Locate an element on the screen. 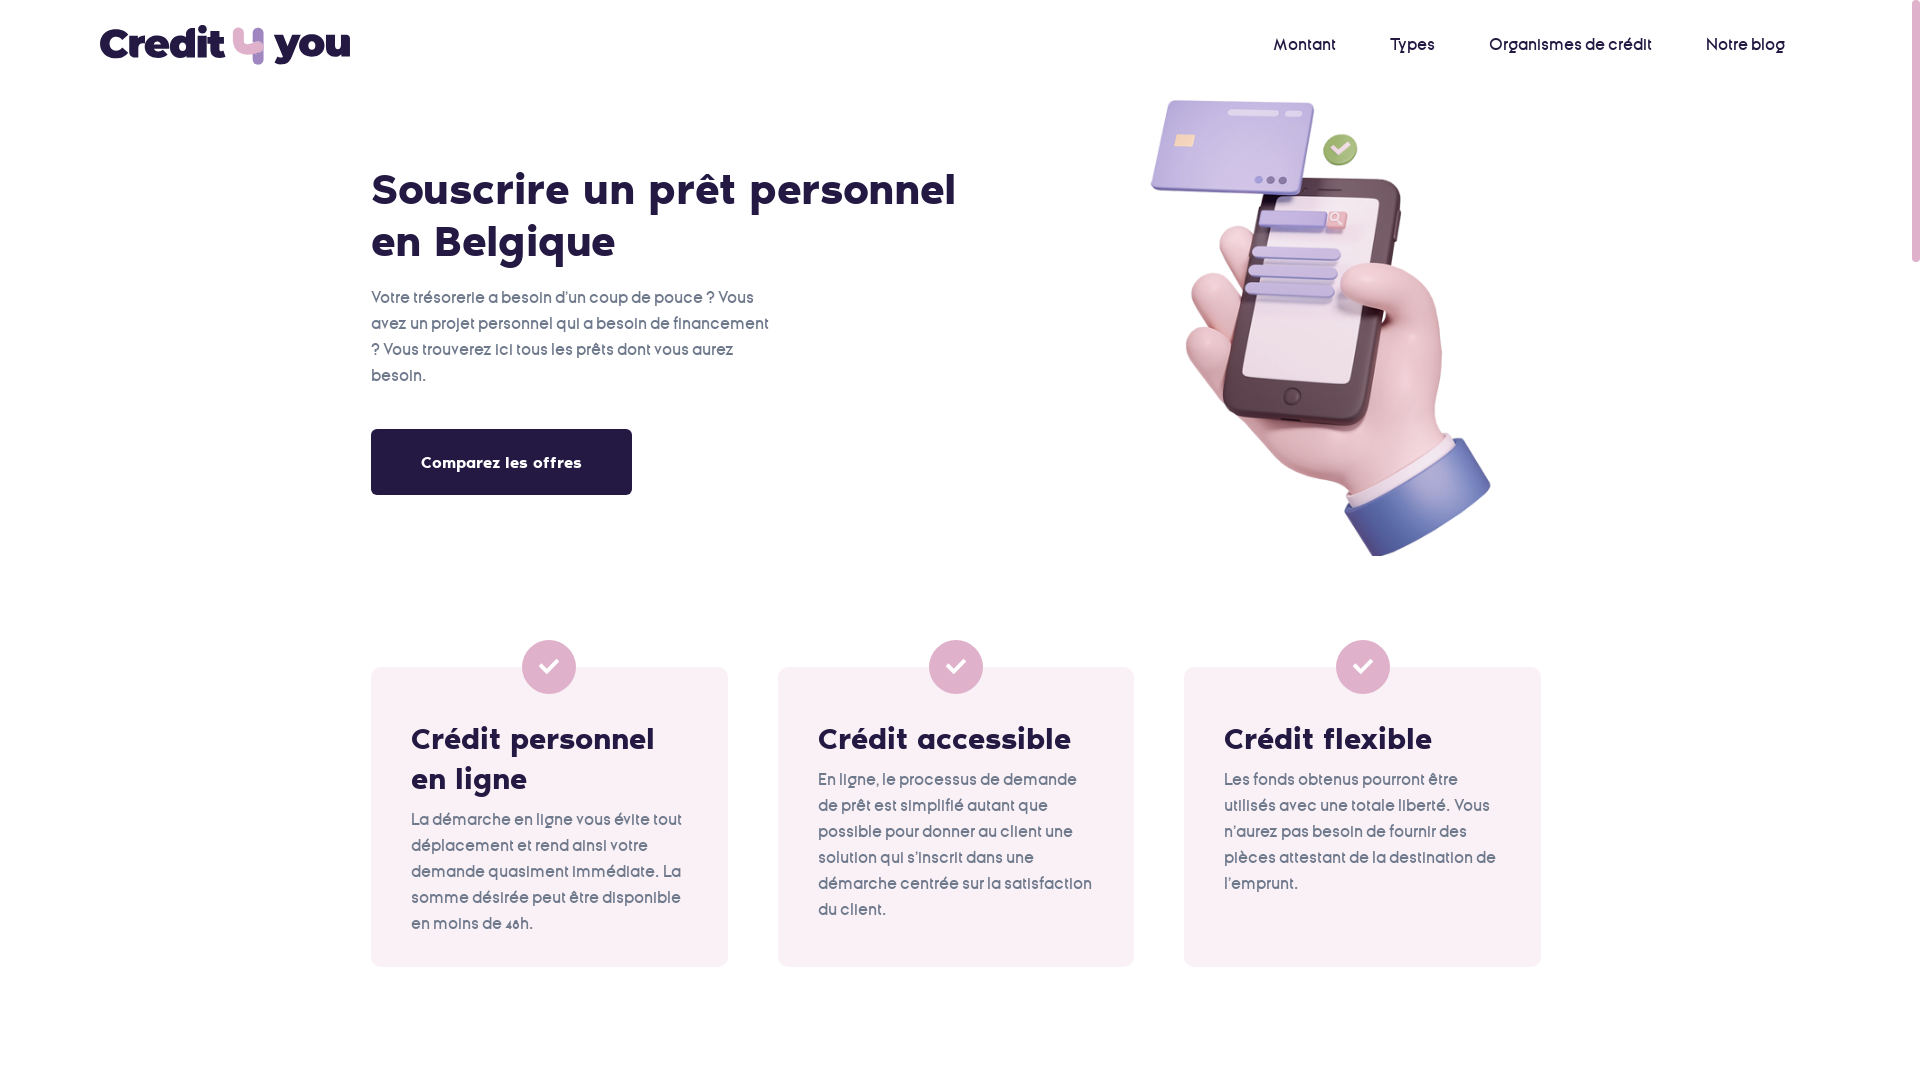 The width and height of the screenshot is (1920, 1080). Types is located at coordinates (1412, 45).